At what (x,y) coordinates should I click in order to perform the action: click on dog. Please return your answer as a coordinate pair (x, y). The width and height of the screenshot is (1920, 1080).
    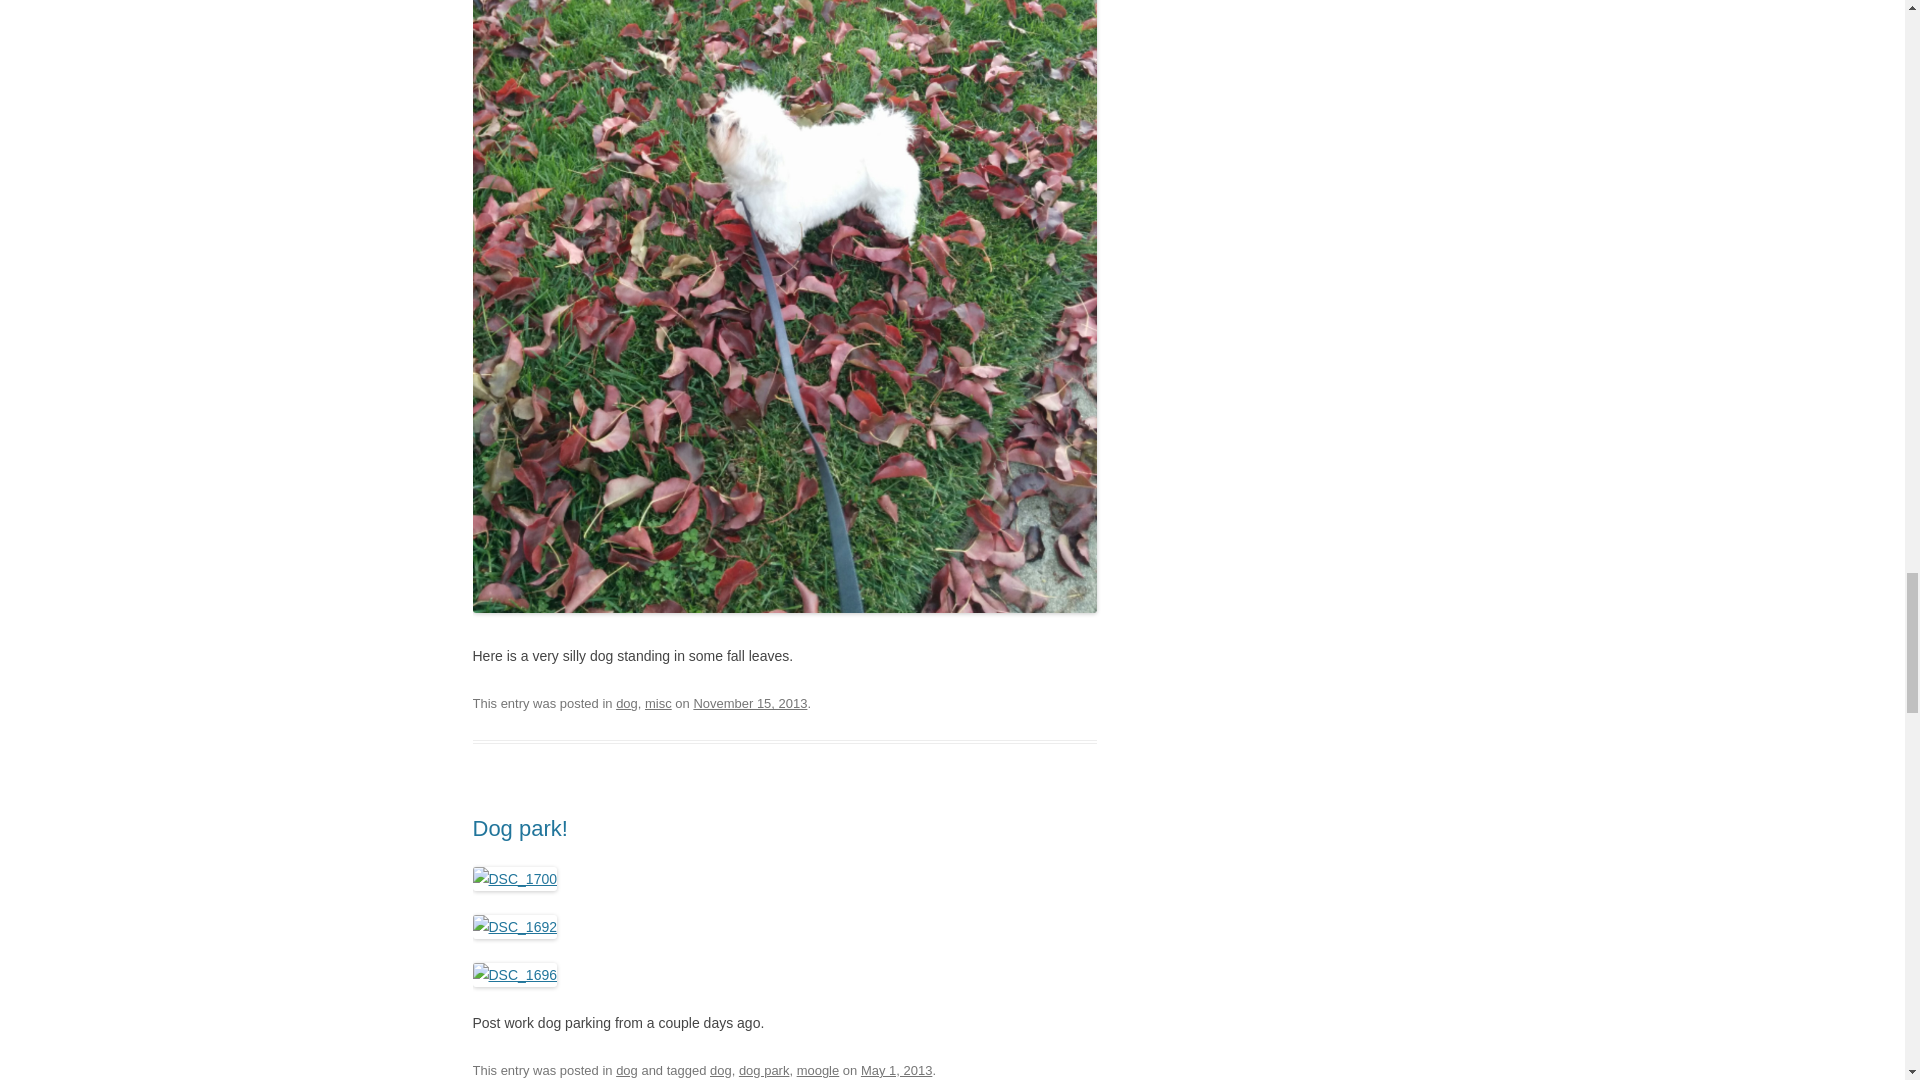
    Looking at the image, I should click on (626, 1070).